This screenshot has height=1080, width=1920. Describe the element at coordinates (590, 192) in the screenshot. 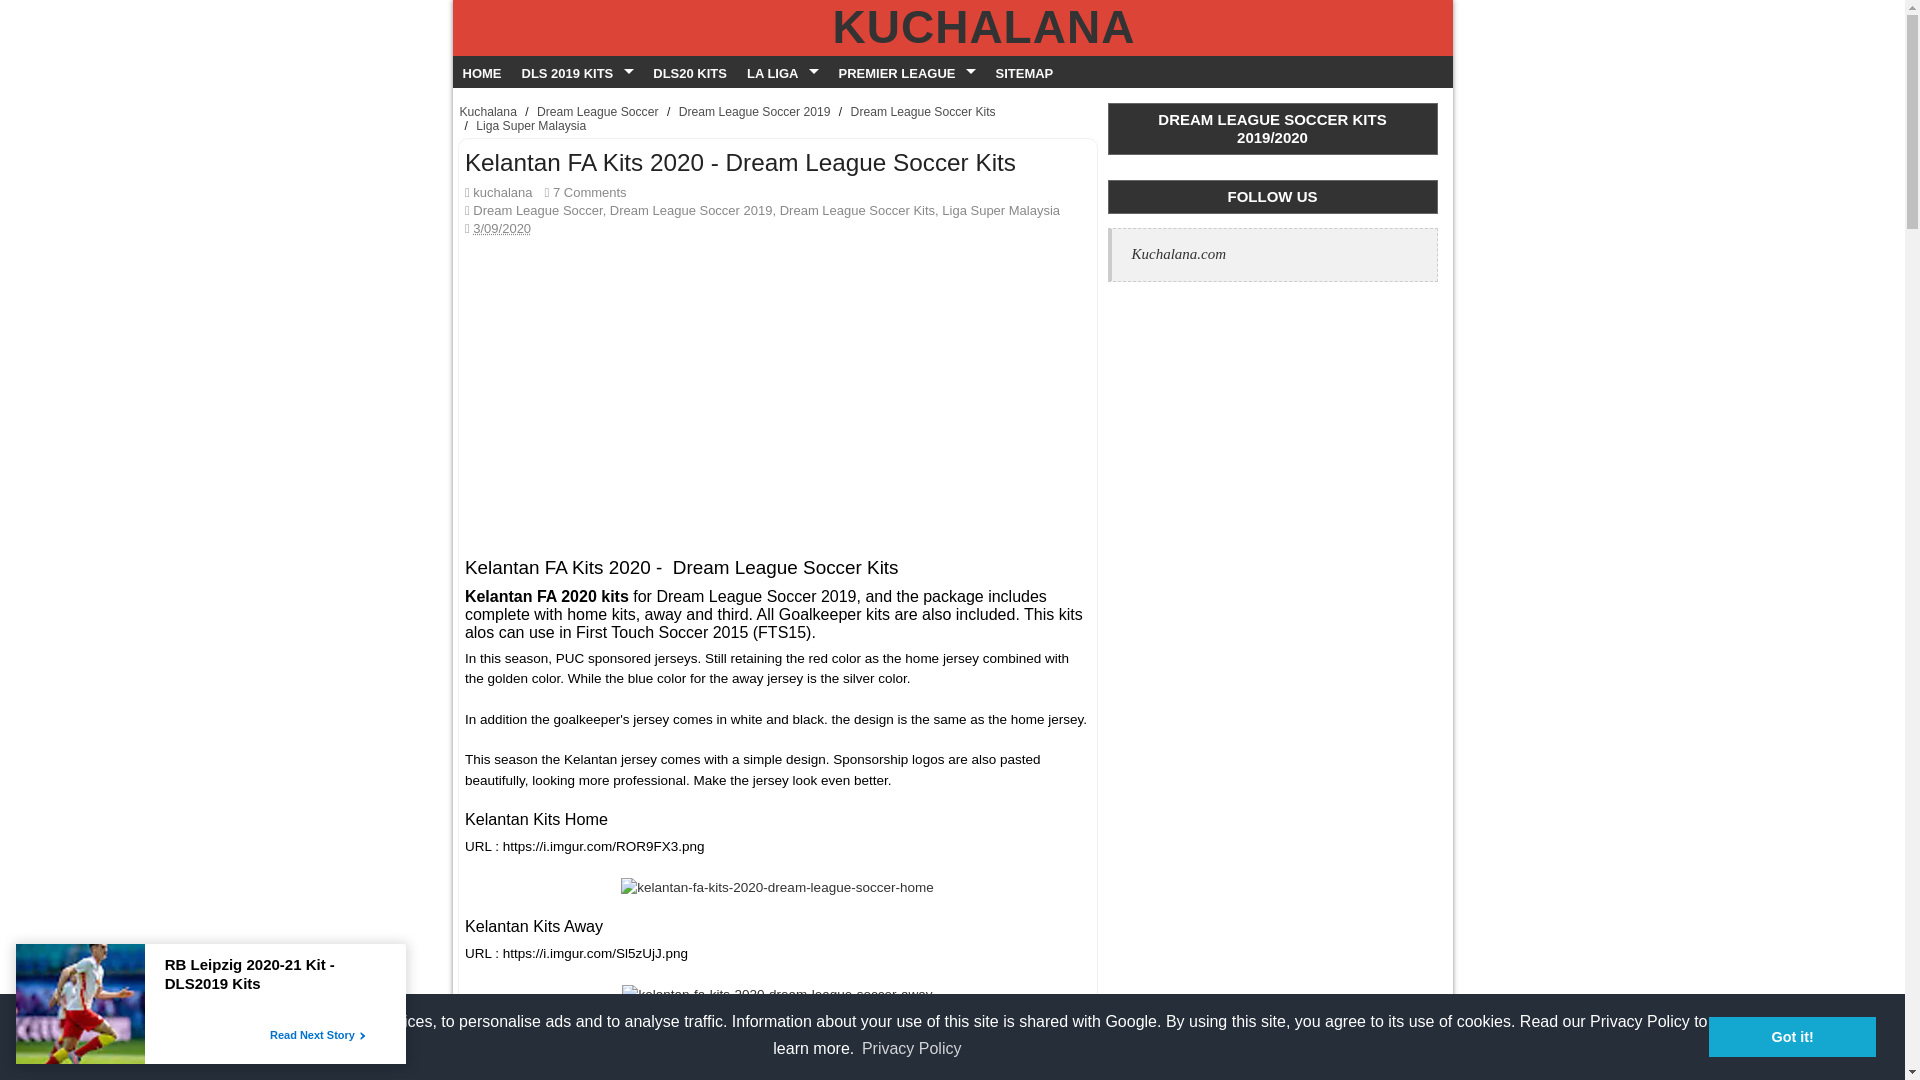

I see `7 Comments` at that location.